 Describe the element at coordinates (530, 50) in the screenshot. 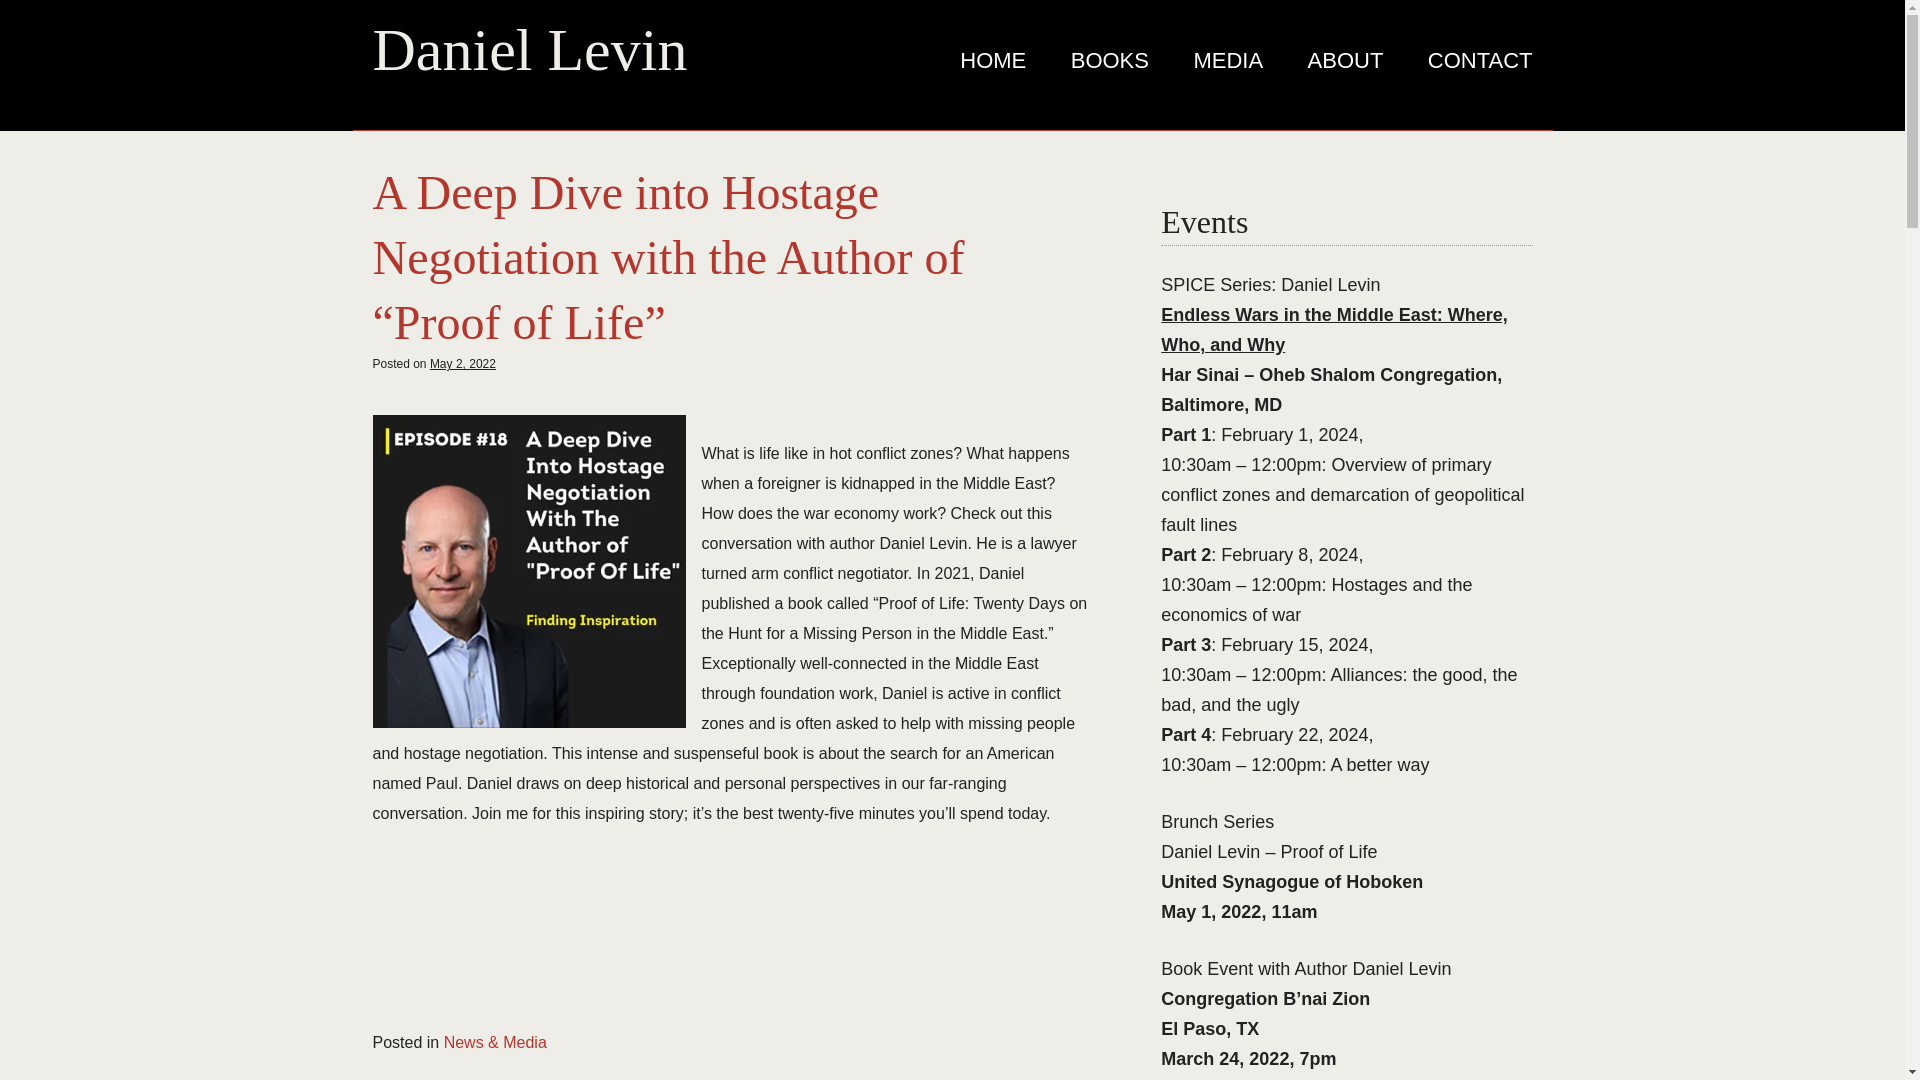

I see `Daniel Levin` at that location.